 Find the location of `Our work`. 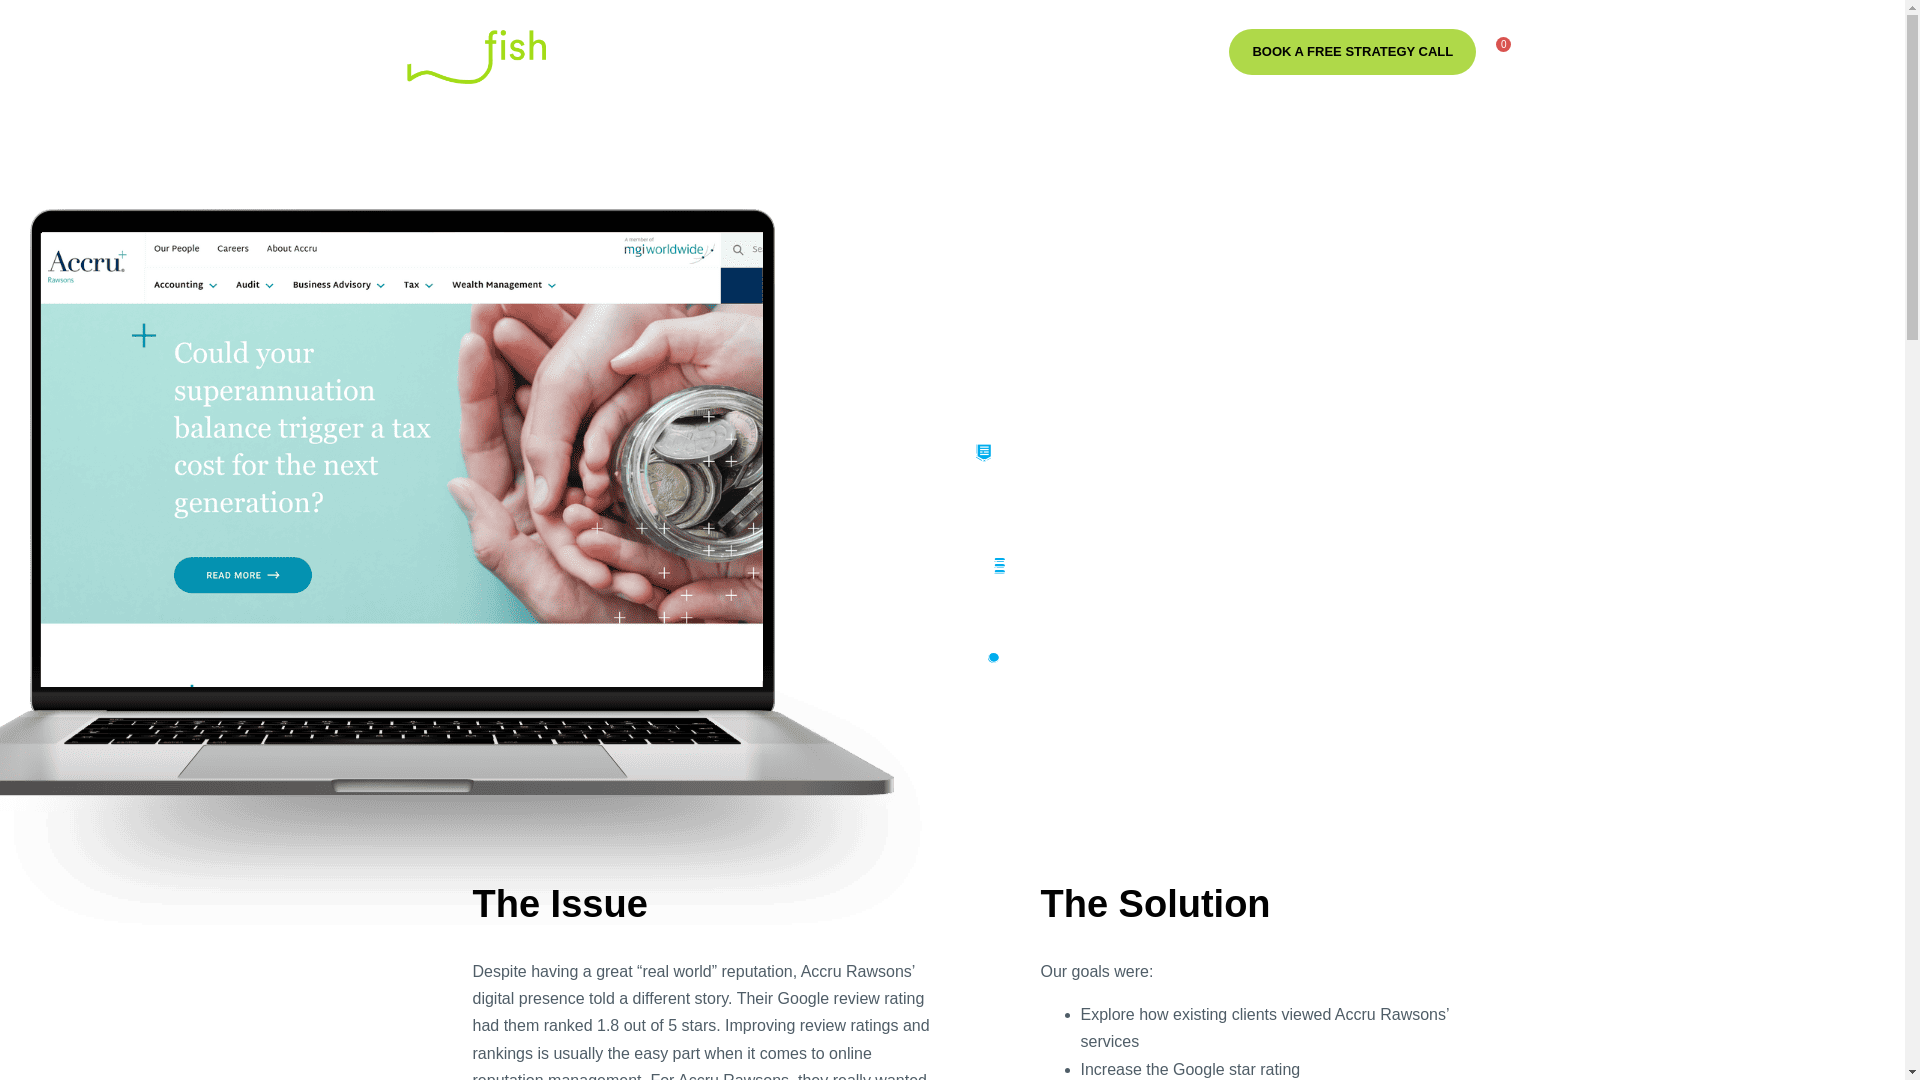

Our work is located at coordinates (1004, 52).